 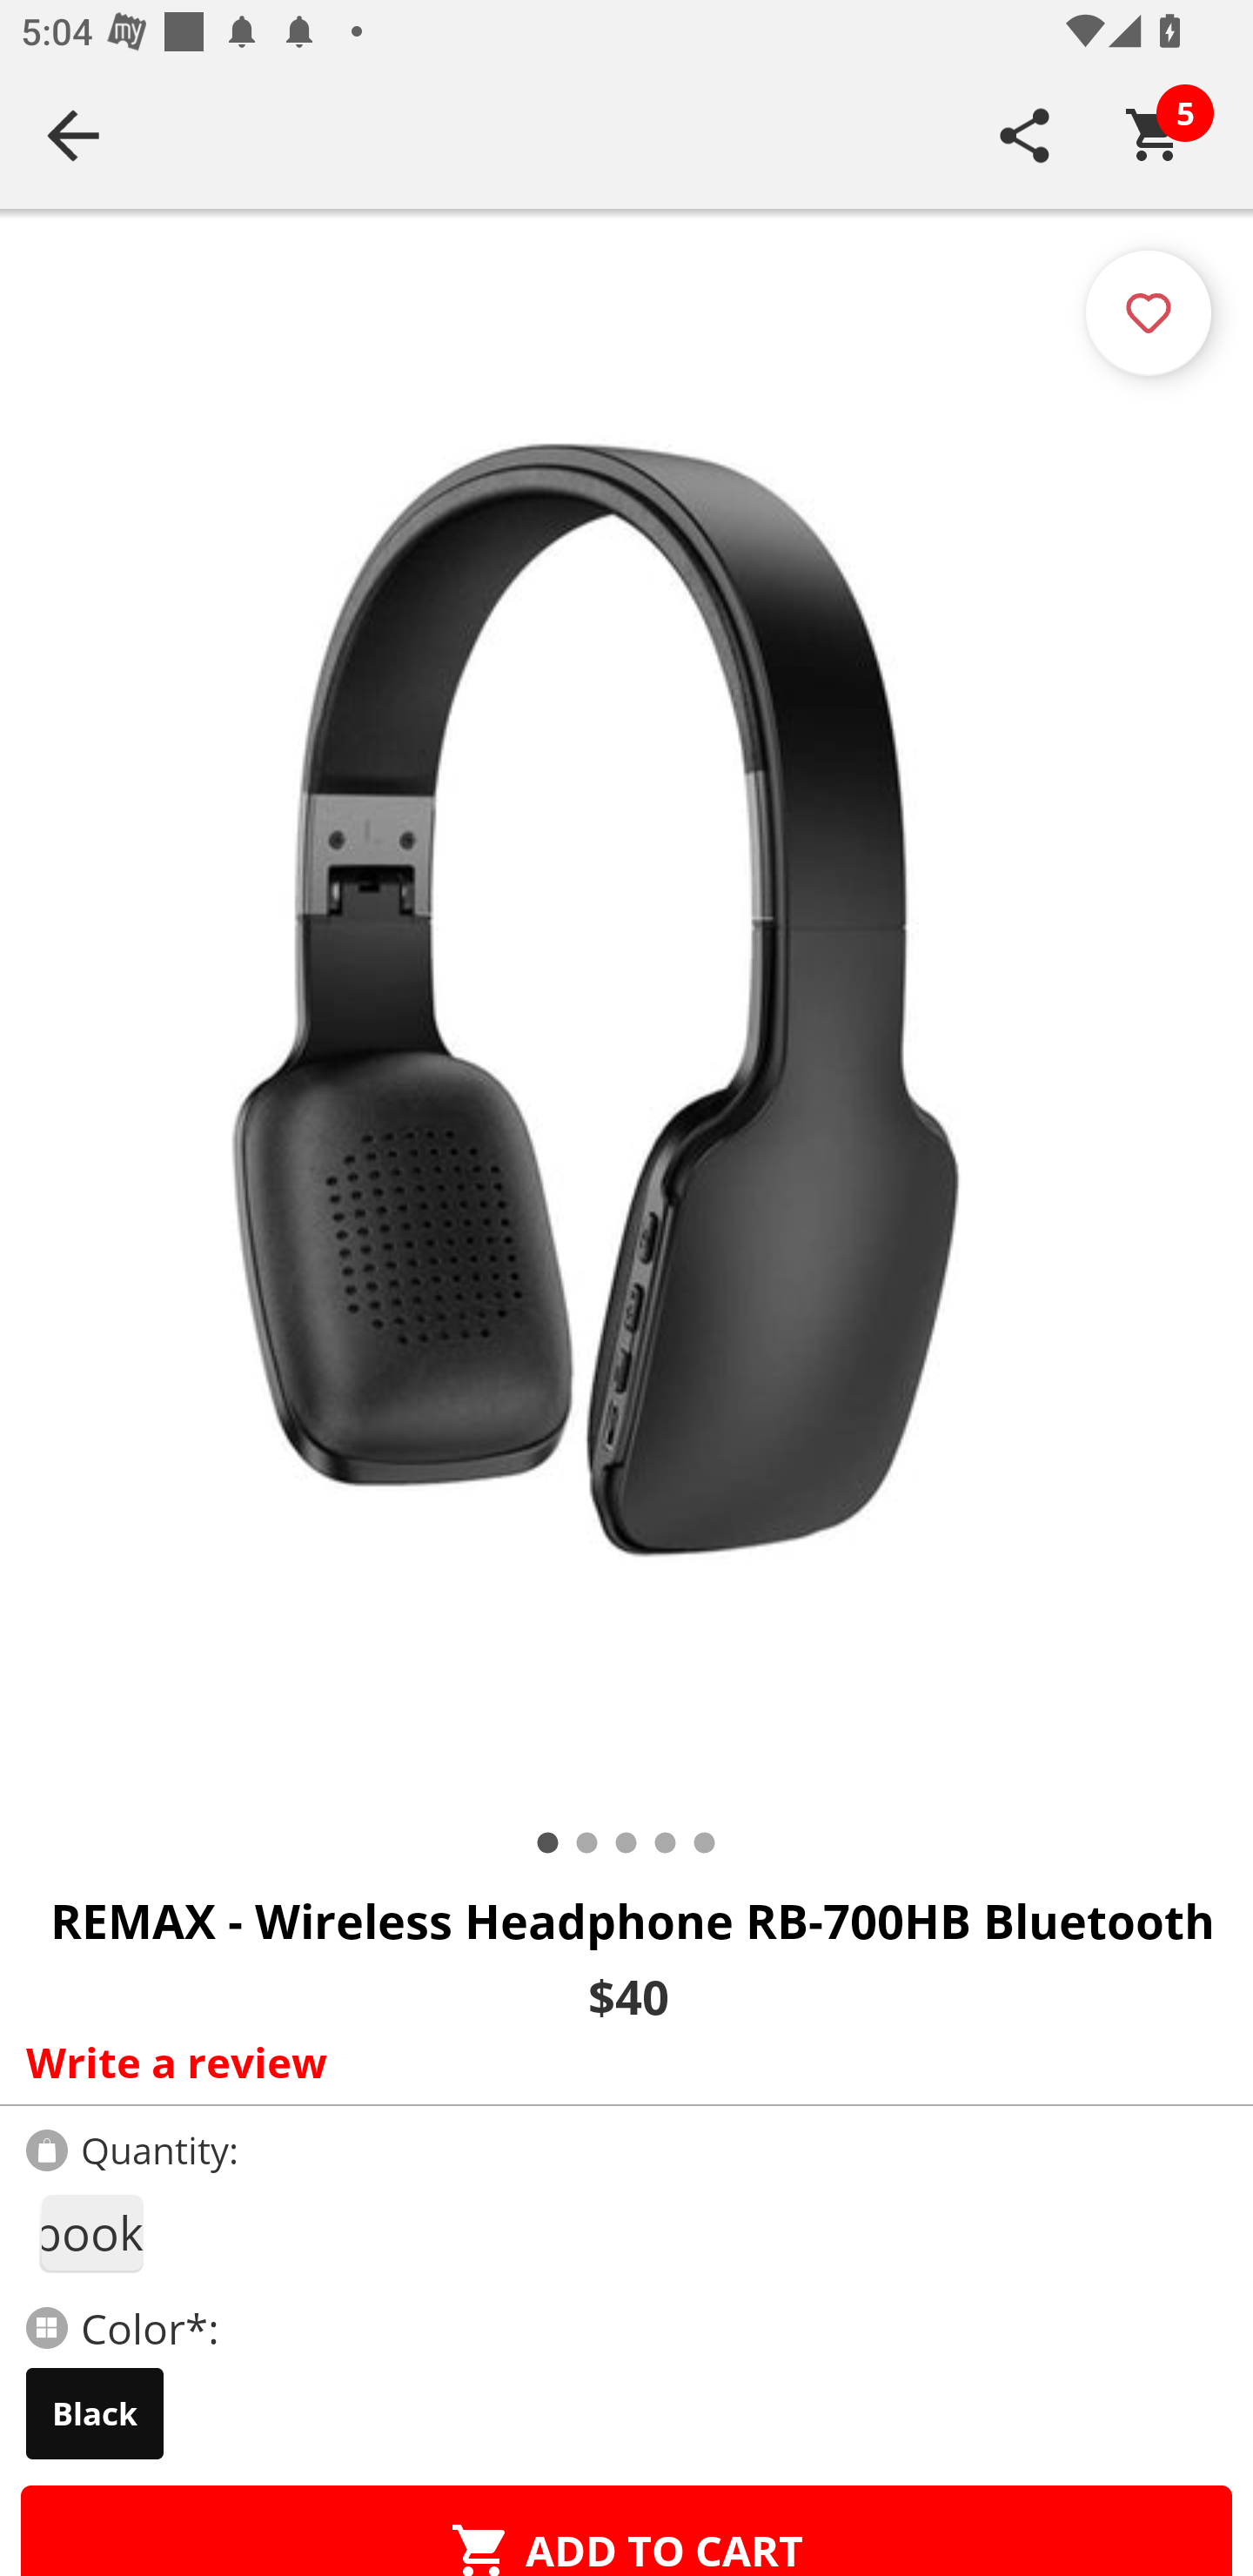 I want to click on SHARE, so click(x=1025, y=135).